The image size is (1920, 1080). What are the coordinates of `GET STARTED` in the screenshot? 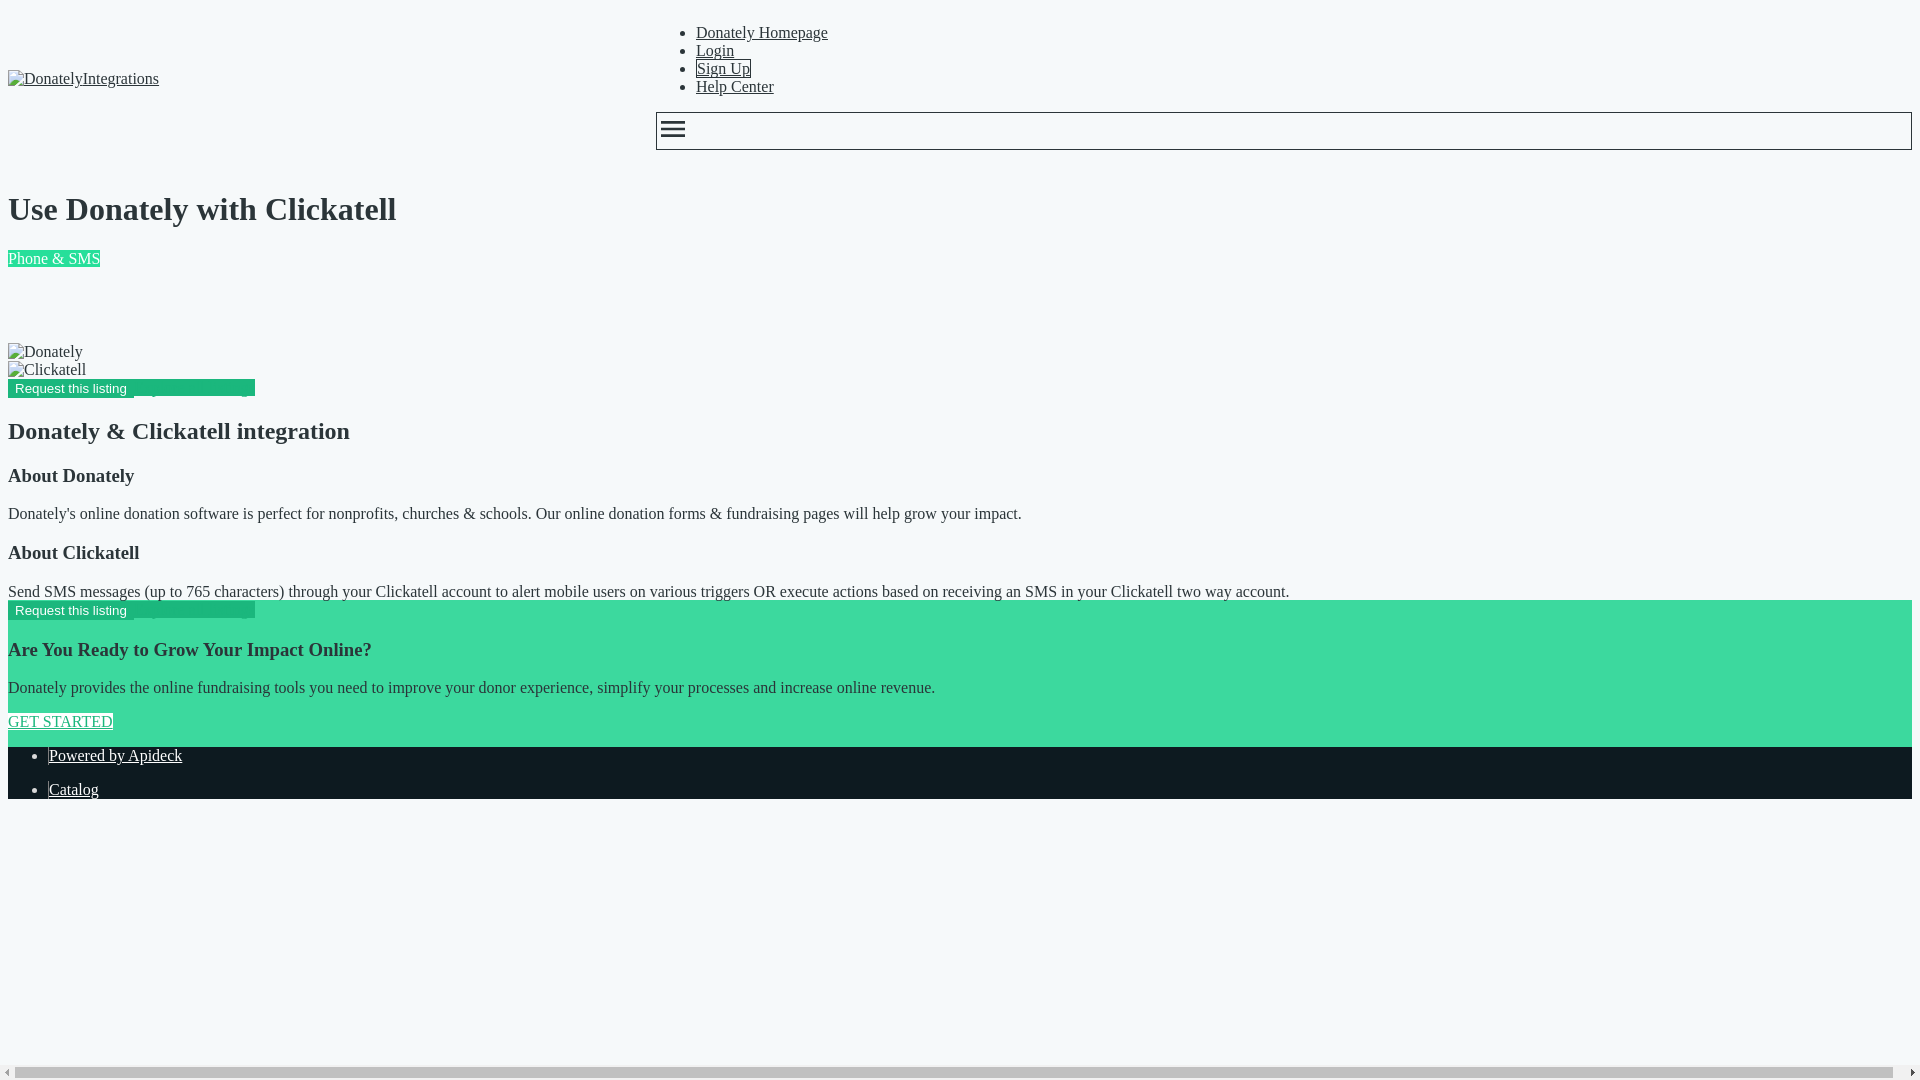 It's located at (60, 721).